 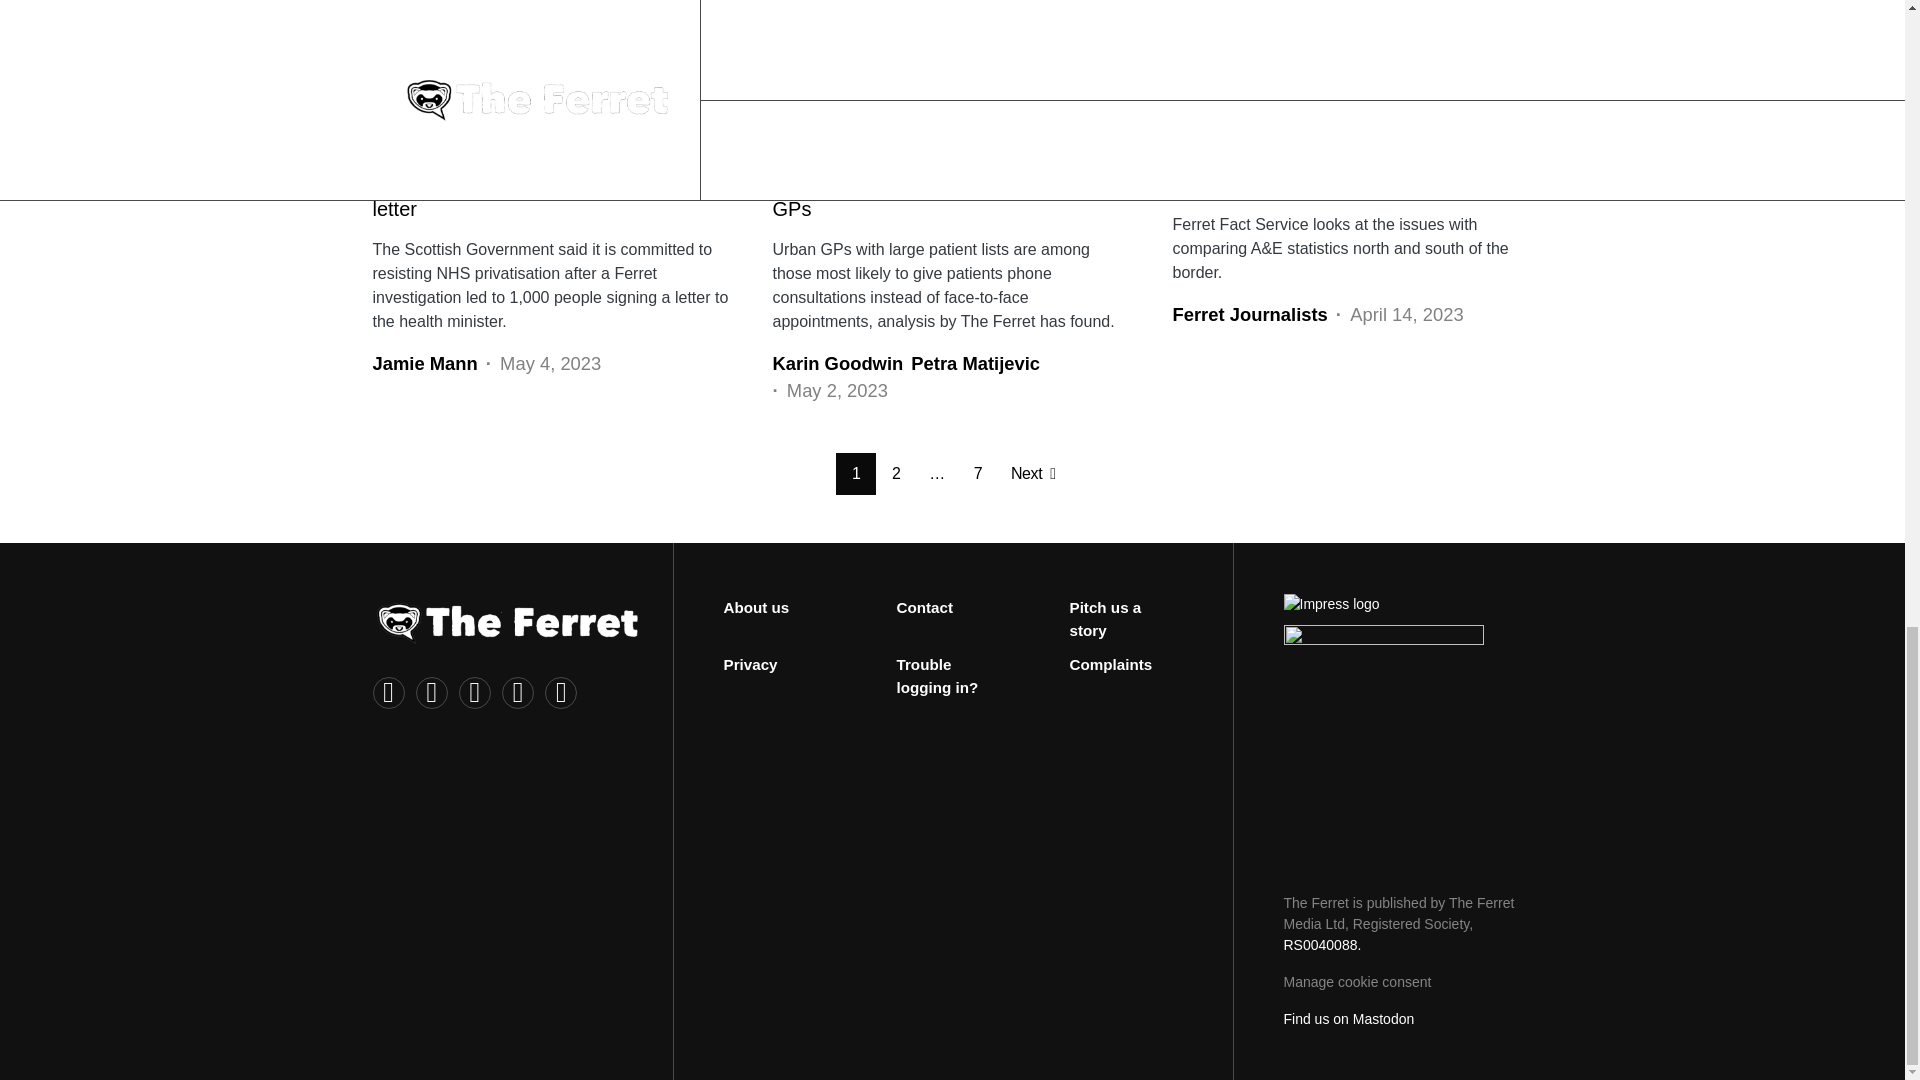 What do you see at coordinates (424, 364) in the screenshot?
I see `View all posts by Jamie Mann` at bounding box center [424, 364].